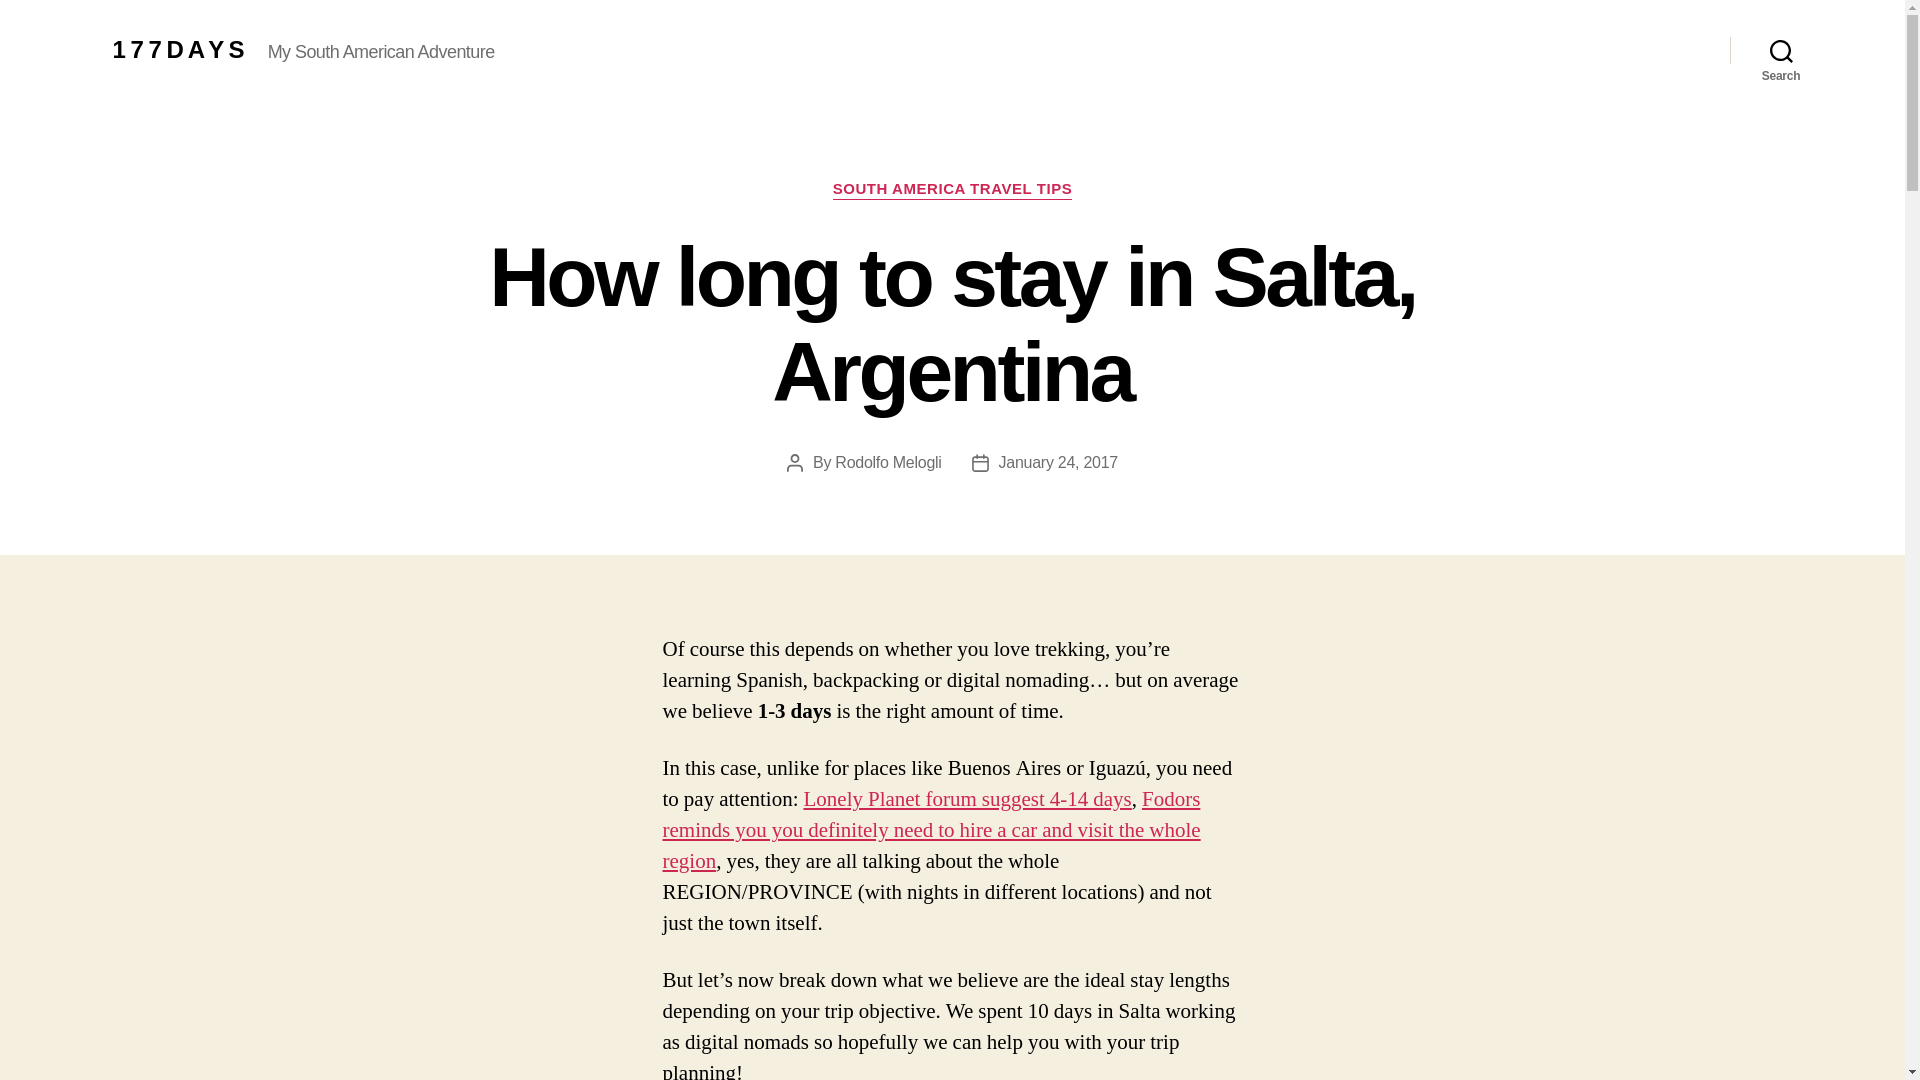 This screenshot has height=1080, width=1920. What do you see at coordinates (966, 800) in the screenshot?
I see `Lonely Planet forum suggest 4-14 days` at bounding box center [966, 800].